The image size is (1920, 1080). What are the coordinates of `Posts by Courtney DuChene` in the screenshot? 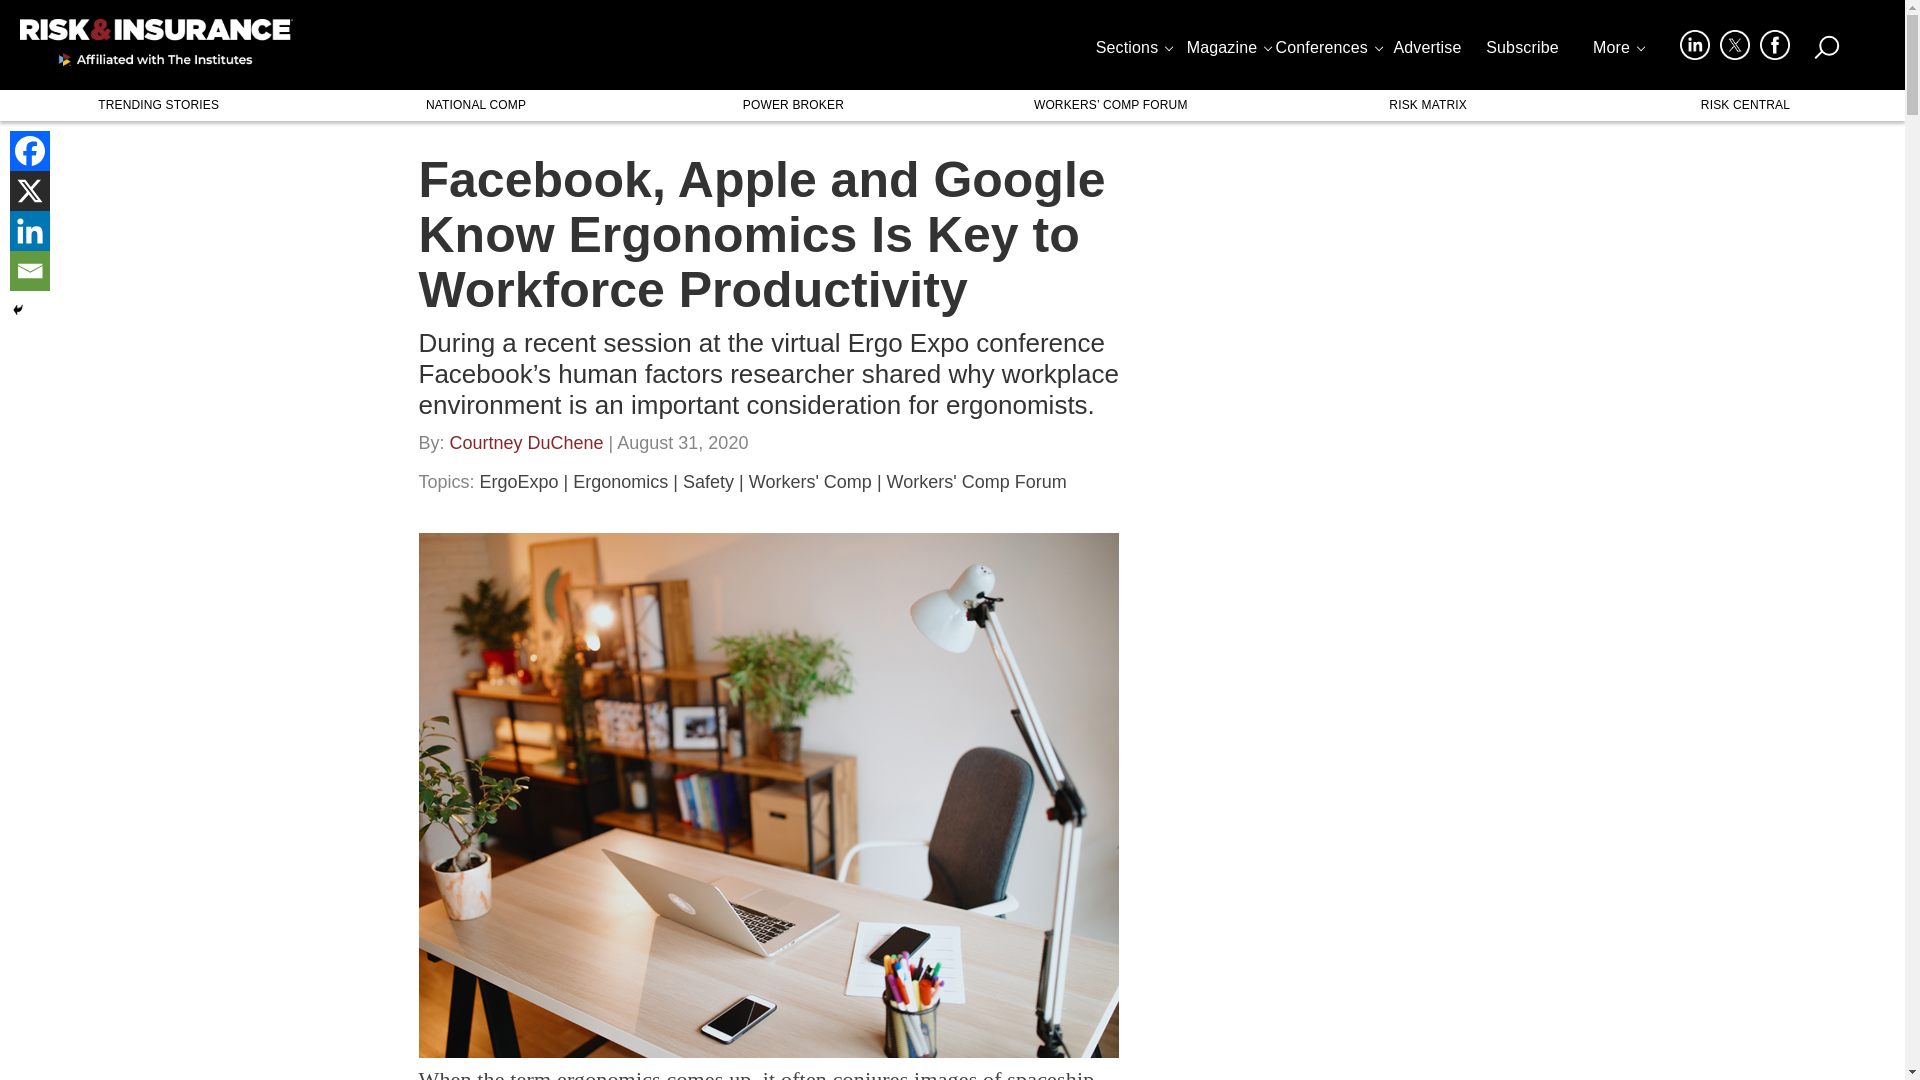 It's located at (526, 448).